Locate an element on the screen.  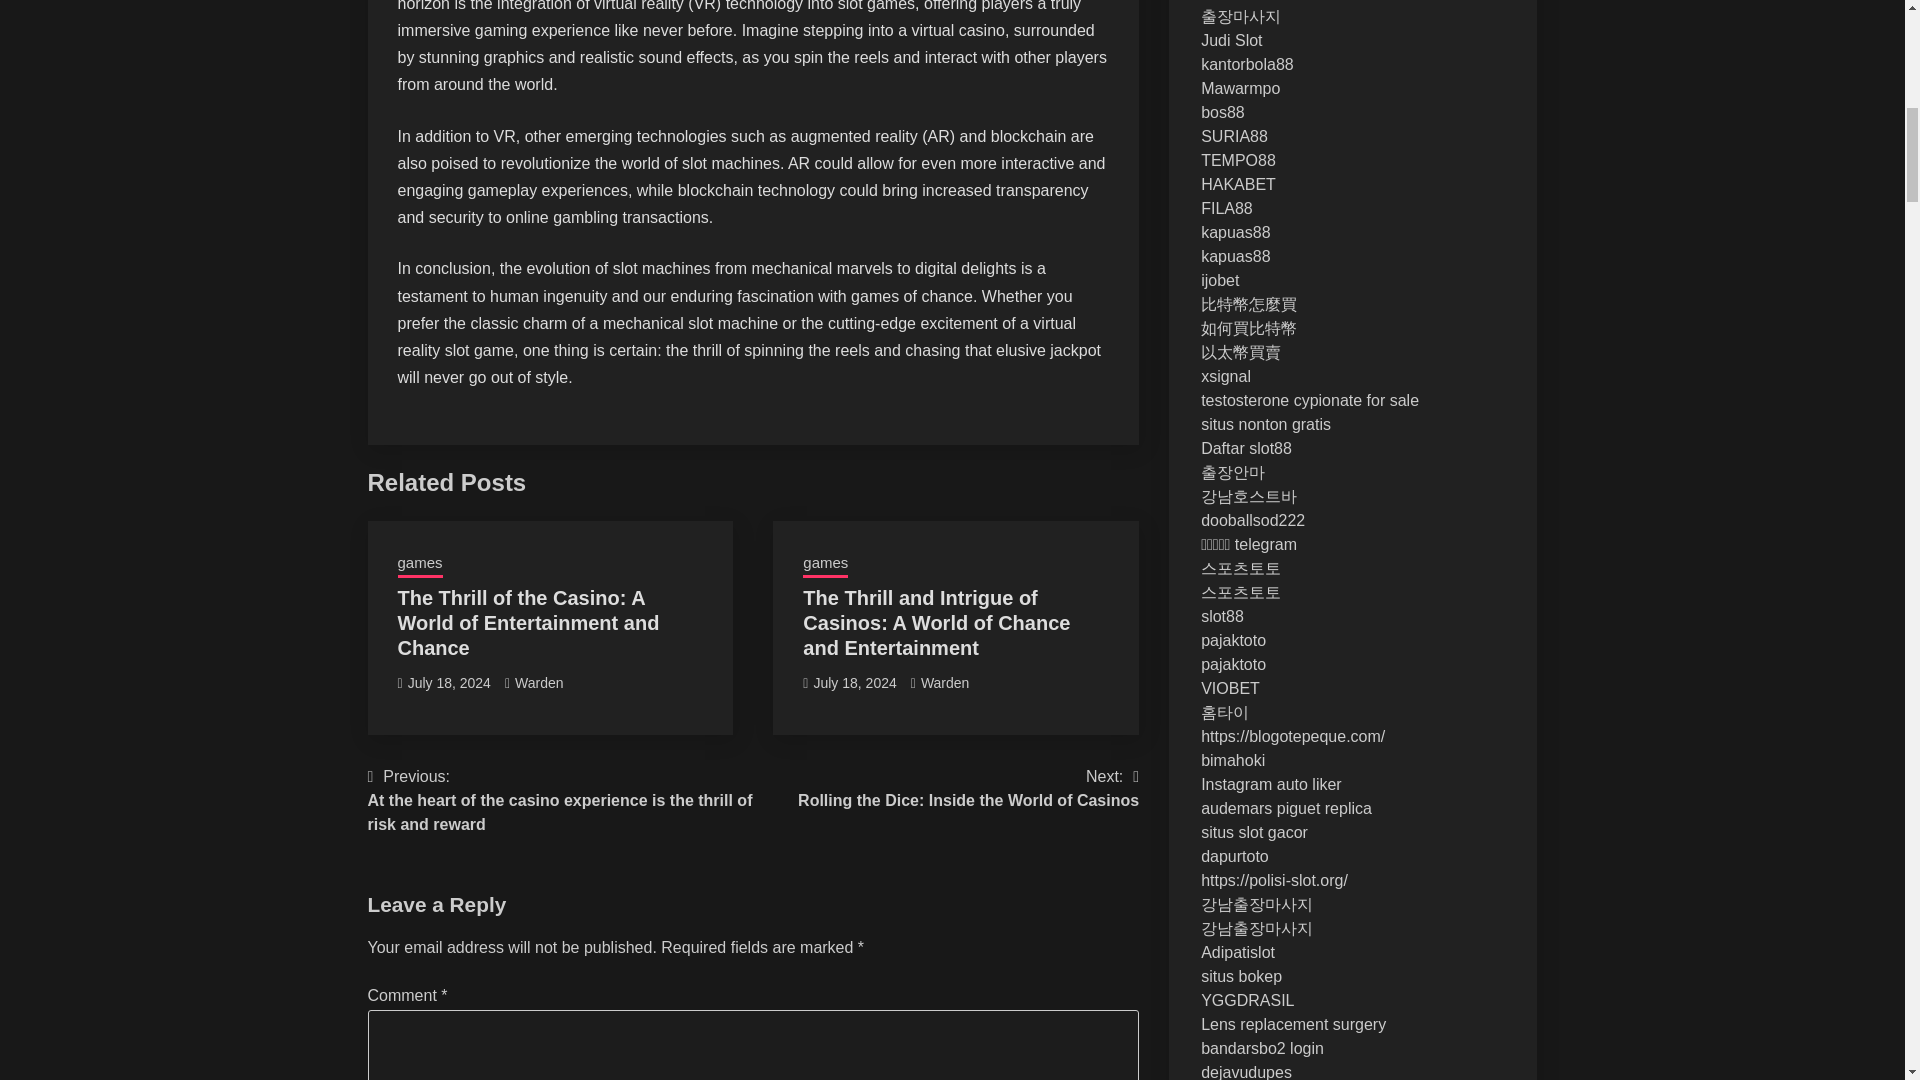
July 18, 2024 is located at coordinates (854, 683).